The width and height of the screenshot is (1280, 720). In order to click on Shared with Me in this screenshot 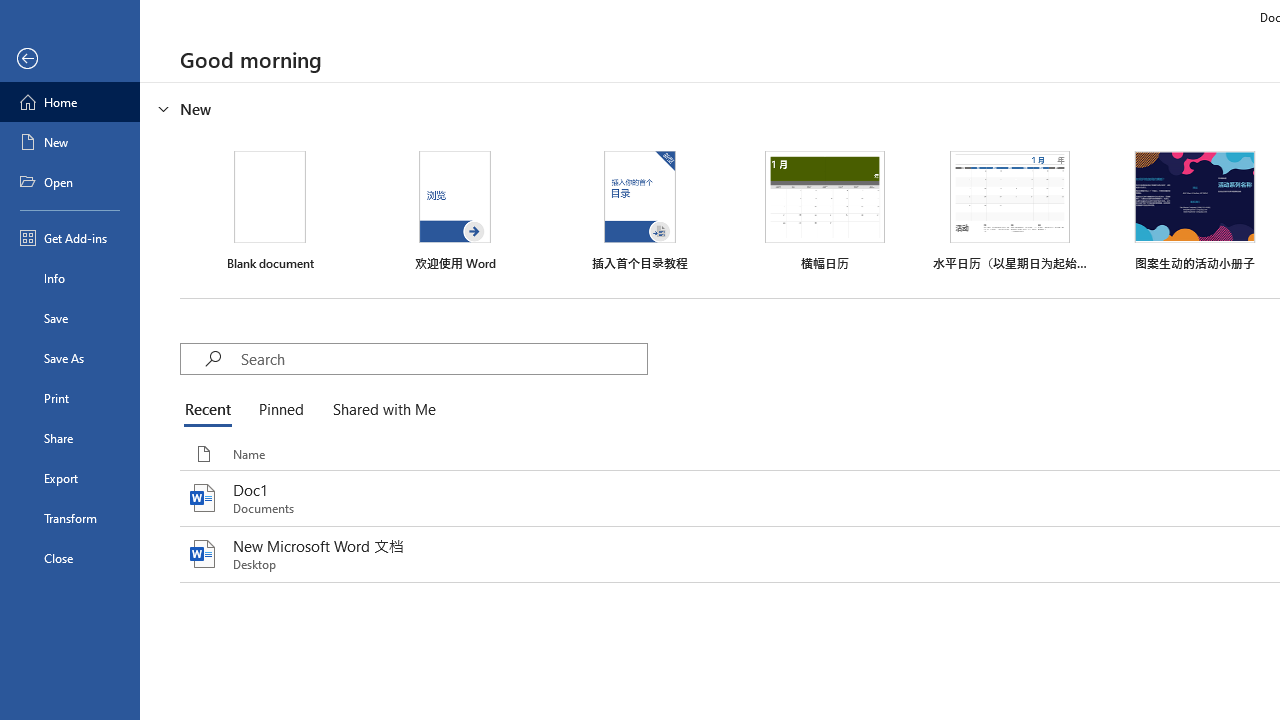, I will do `click(380, 410)`.